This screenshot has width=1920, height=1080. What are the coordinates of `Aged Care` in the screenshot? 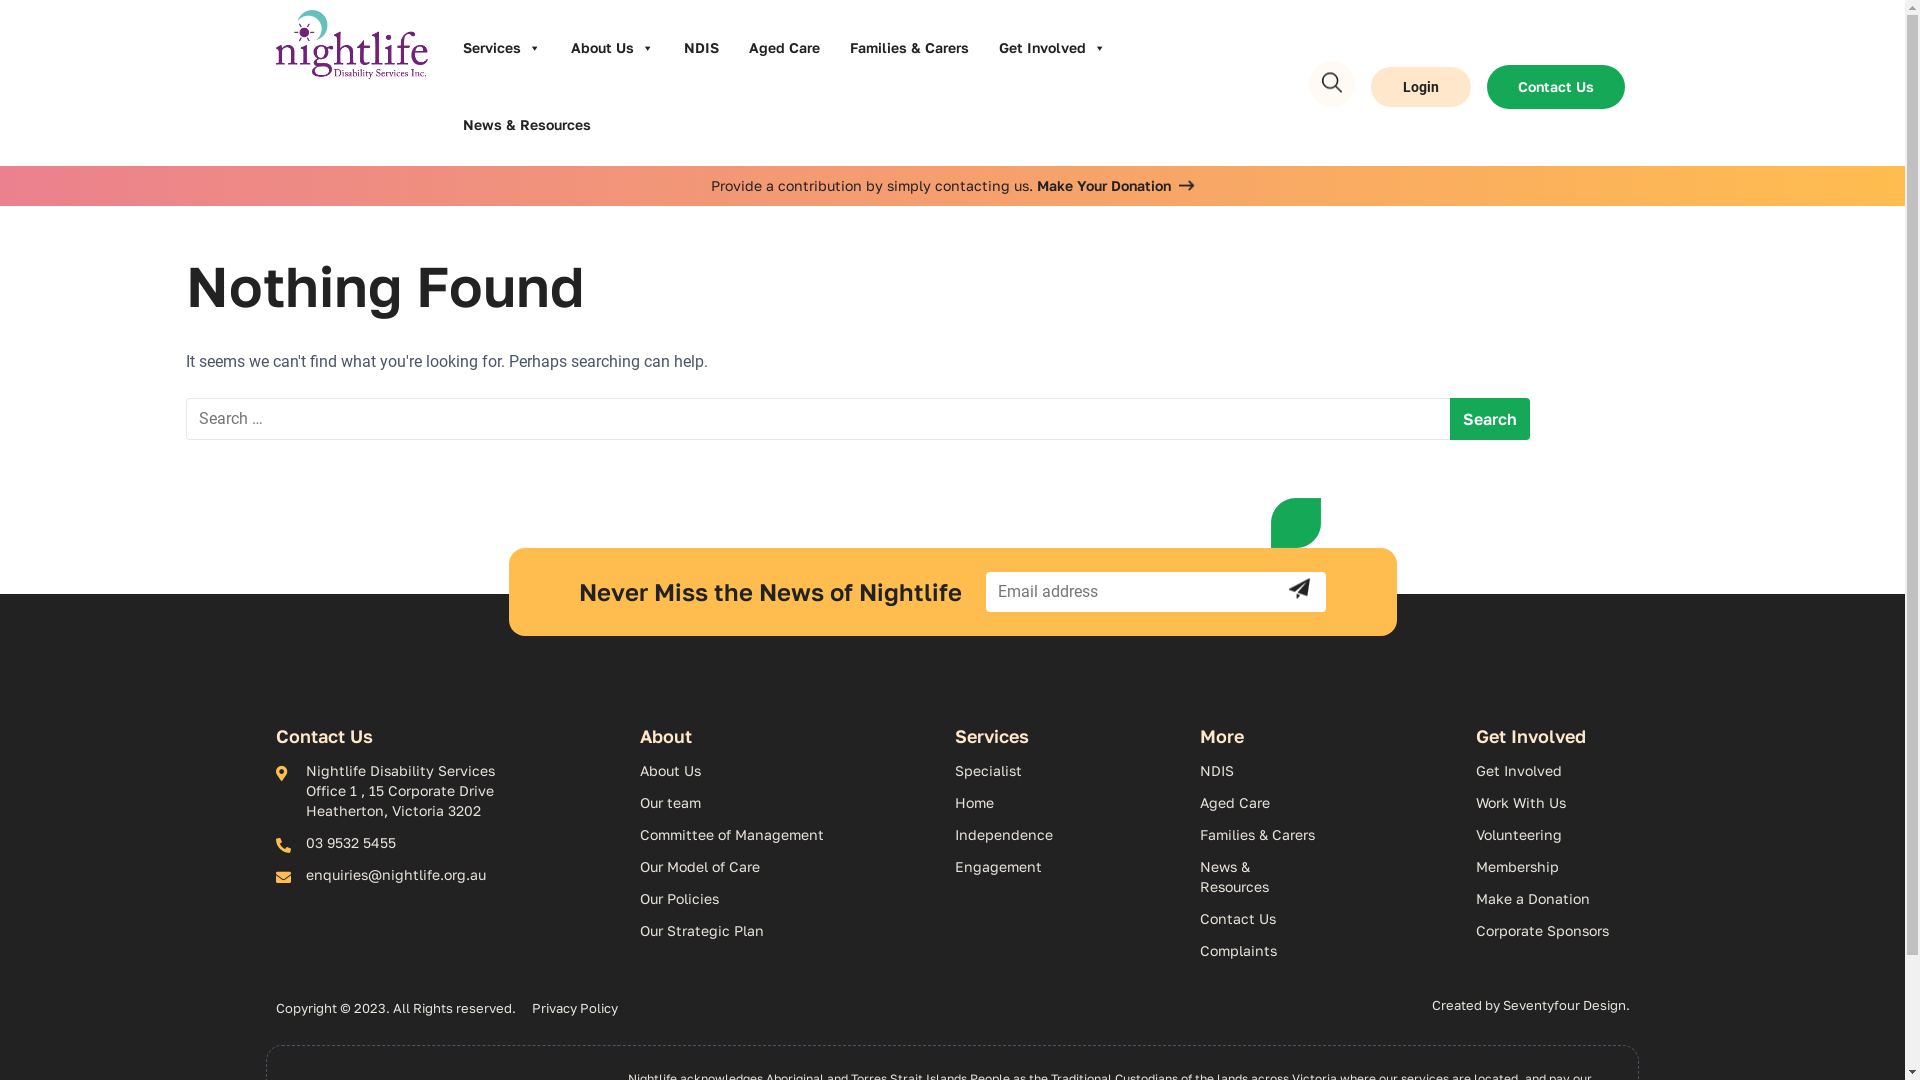 It's located at (1259, 803).